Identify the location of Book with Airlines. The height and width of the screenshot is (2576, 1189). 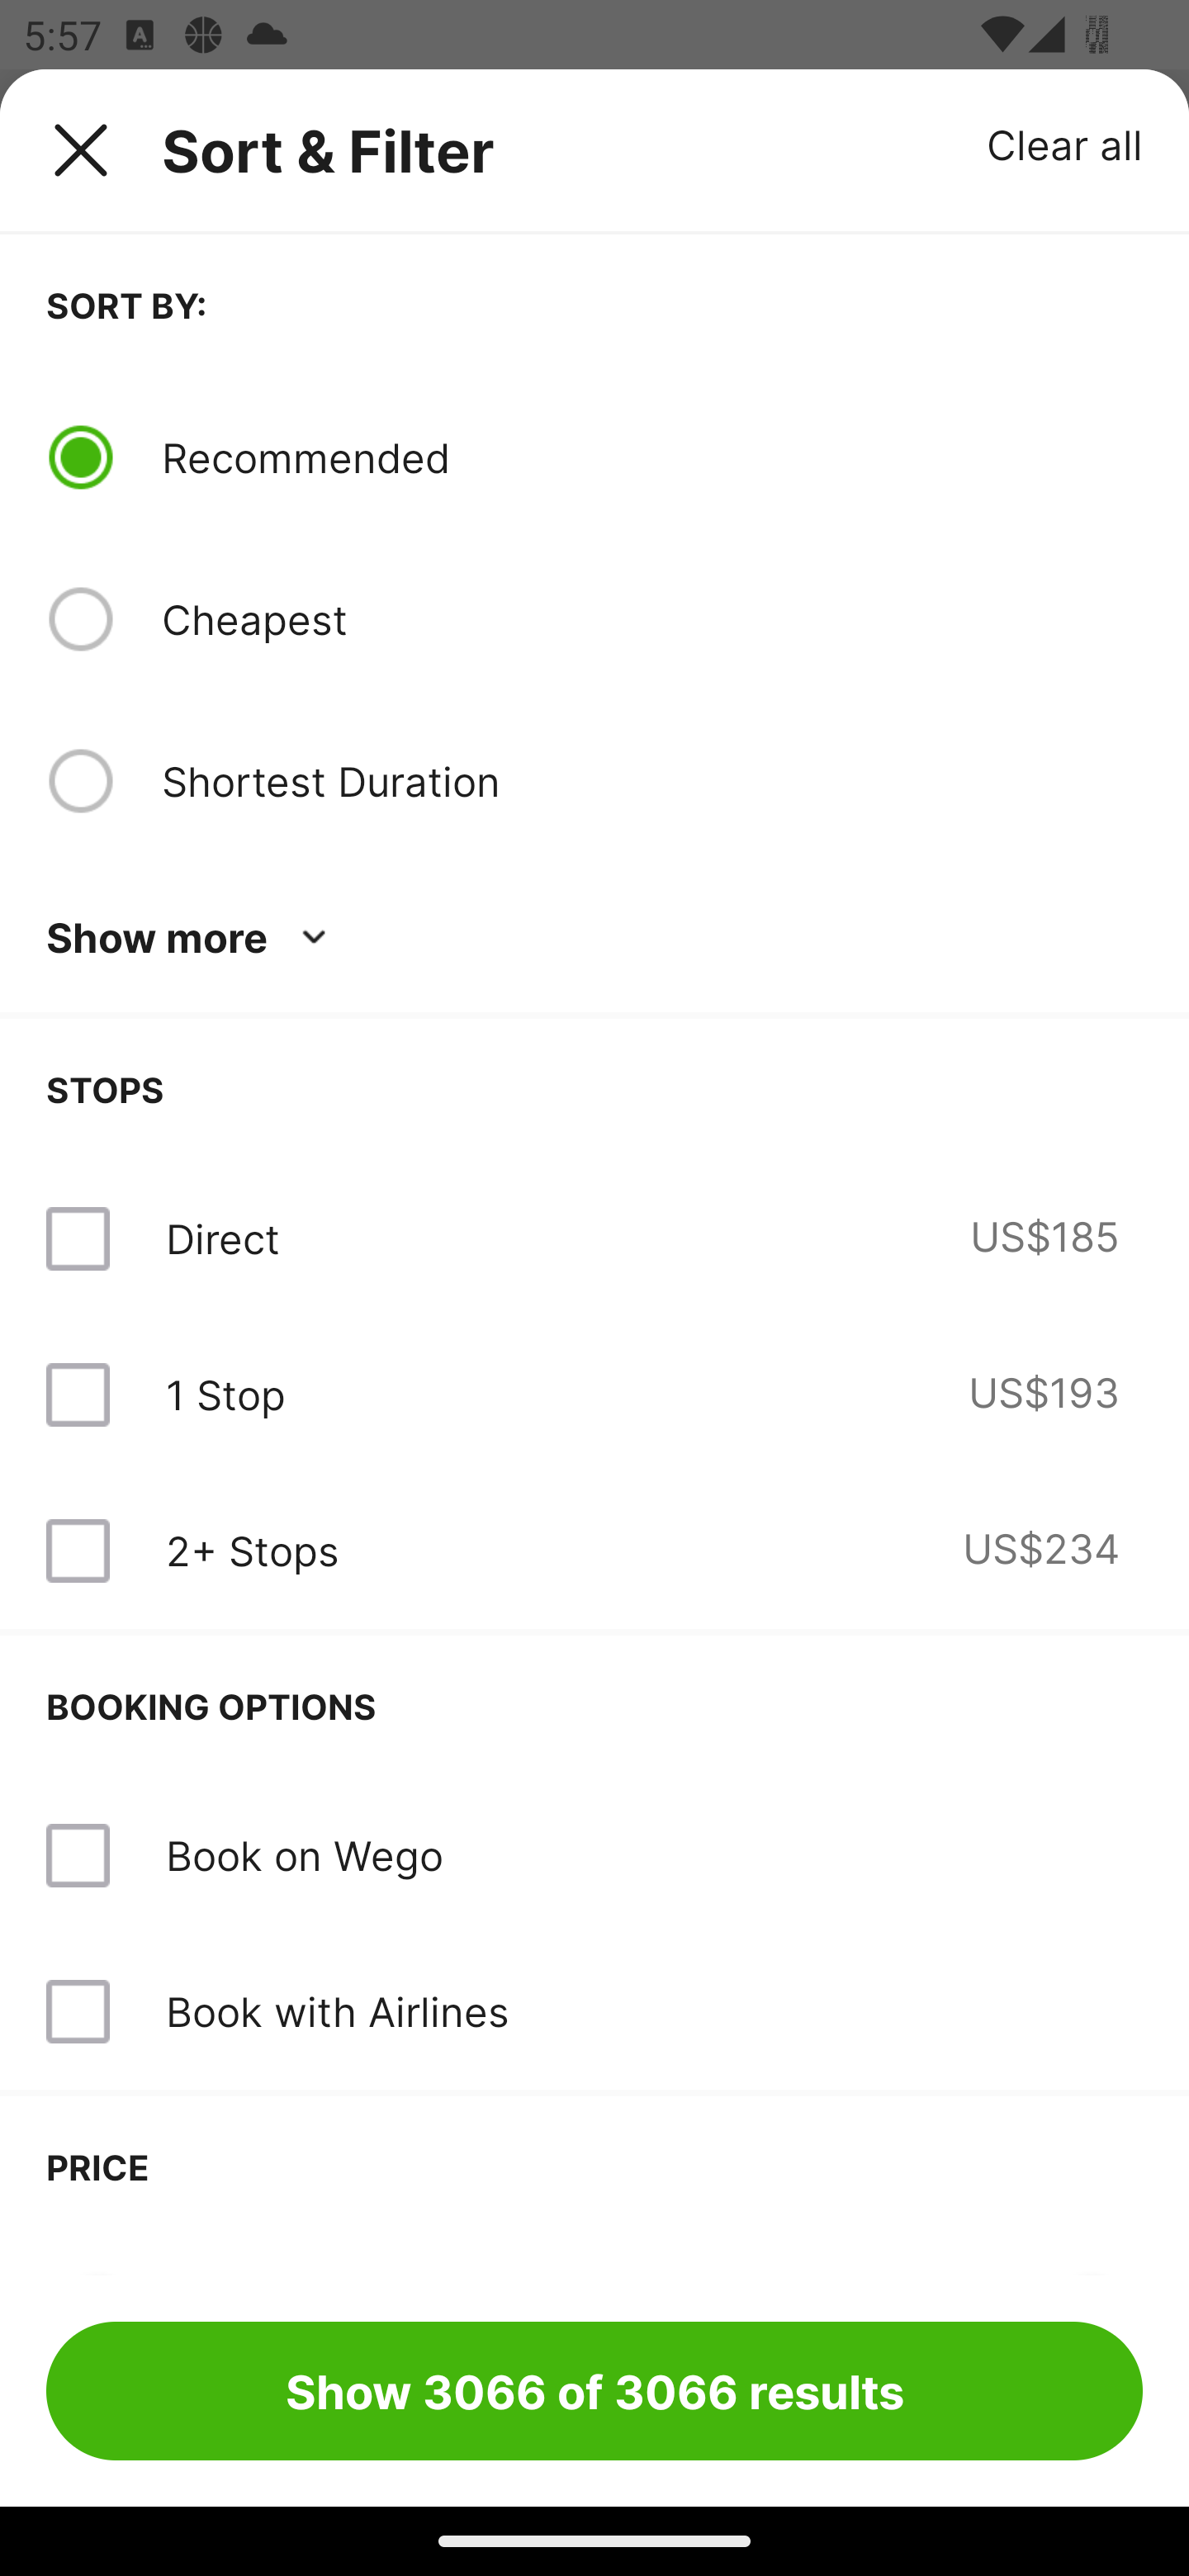
(594, 2011).